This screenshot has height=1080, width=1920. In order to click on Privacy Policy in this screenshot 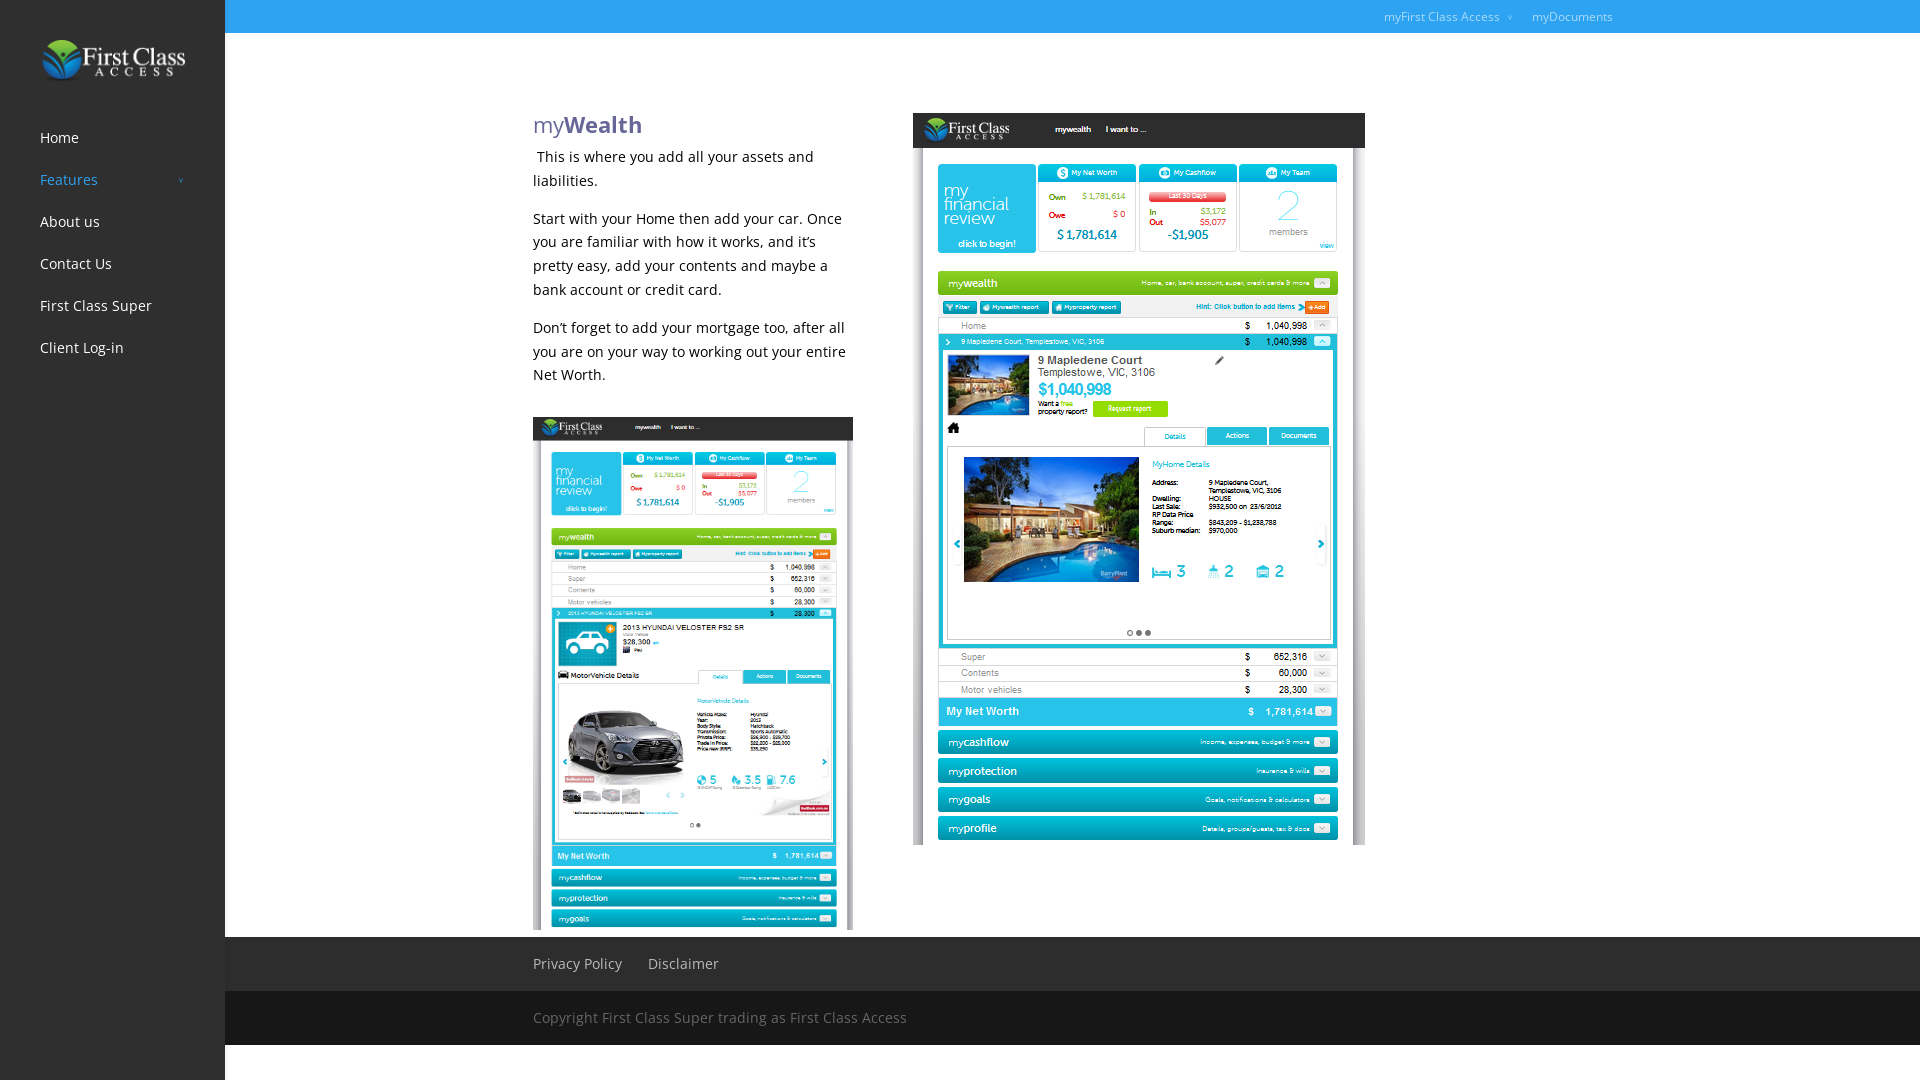, I will do `click(576, 964)`.